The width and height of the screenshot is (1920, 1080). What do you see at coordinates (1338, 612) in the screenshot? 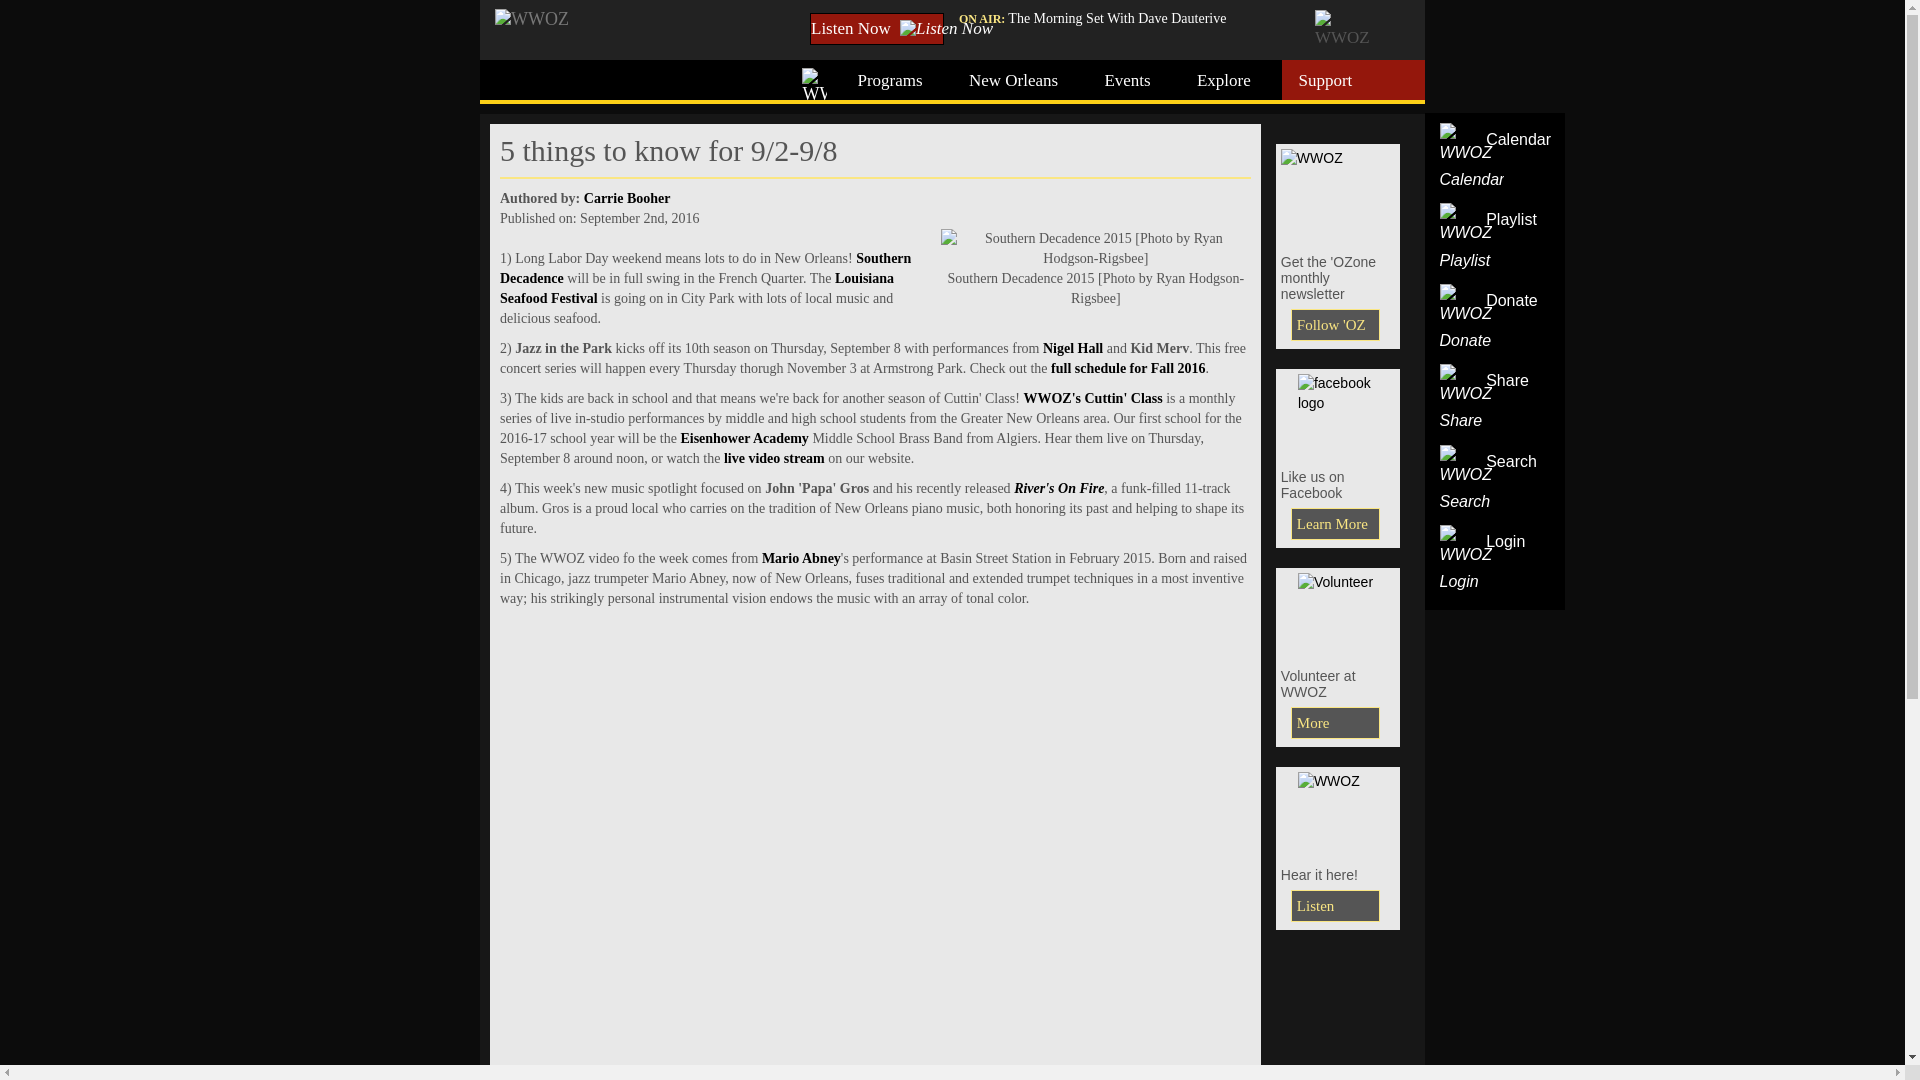
I see `Navy Guardians Tee` at bounding box center [1338, 612].